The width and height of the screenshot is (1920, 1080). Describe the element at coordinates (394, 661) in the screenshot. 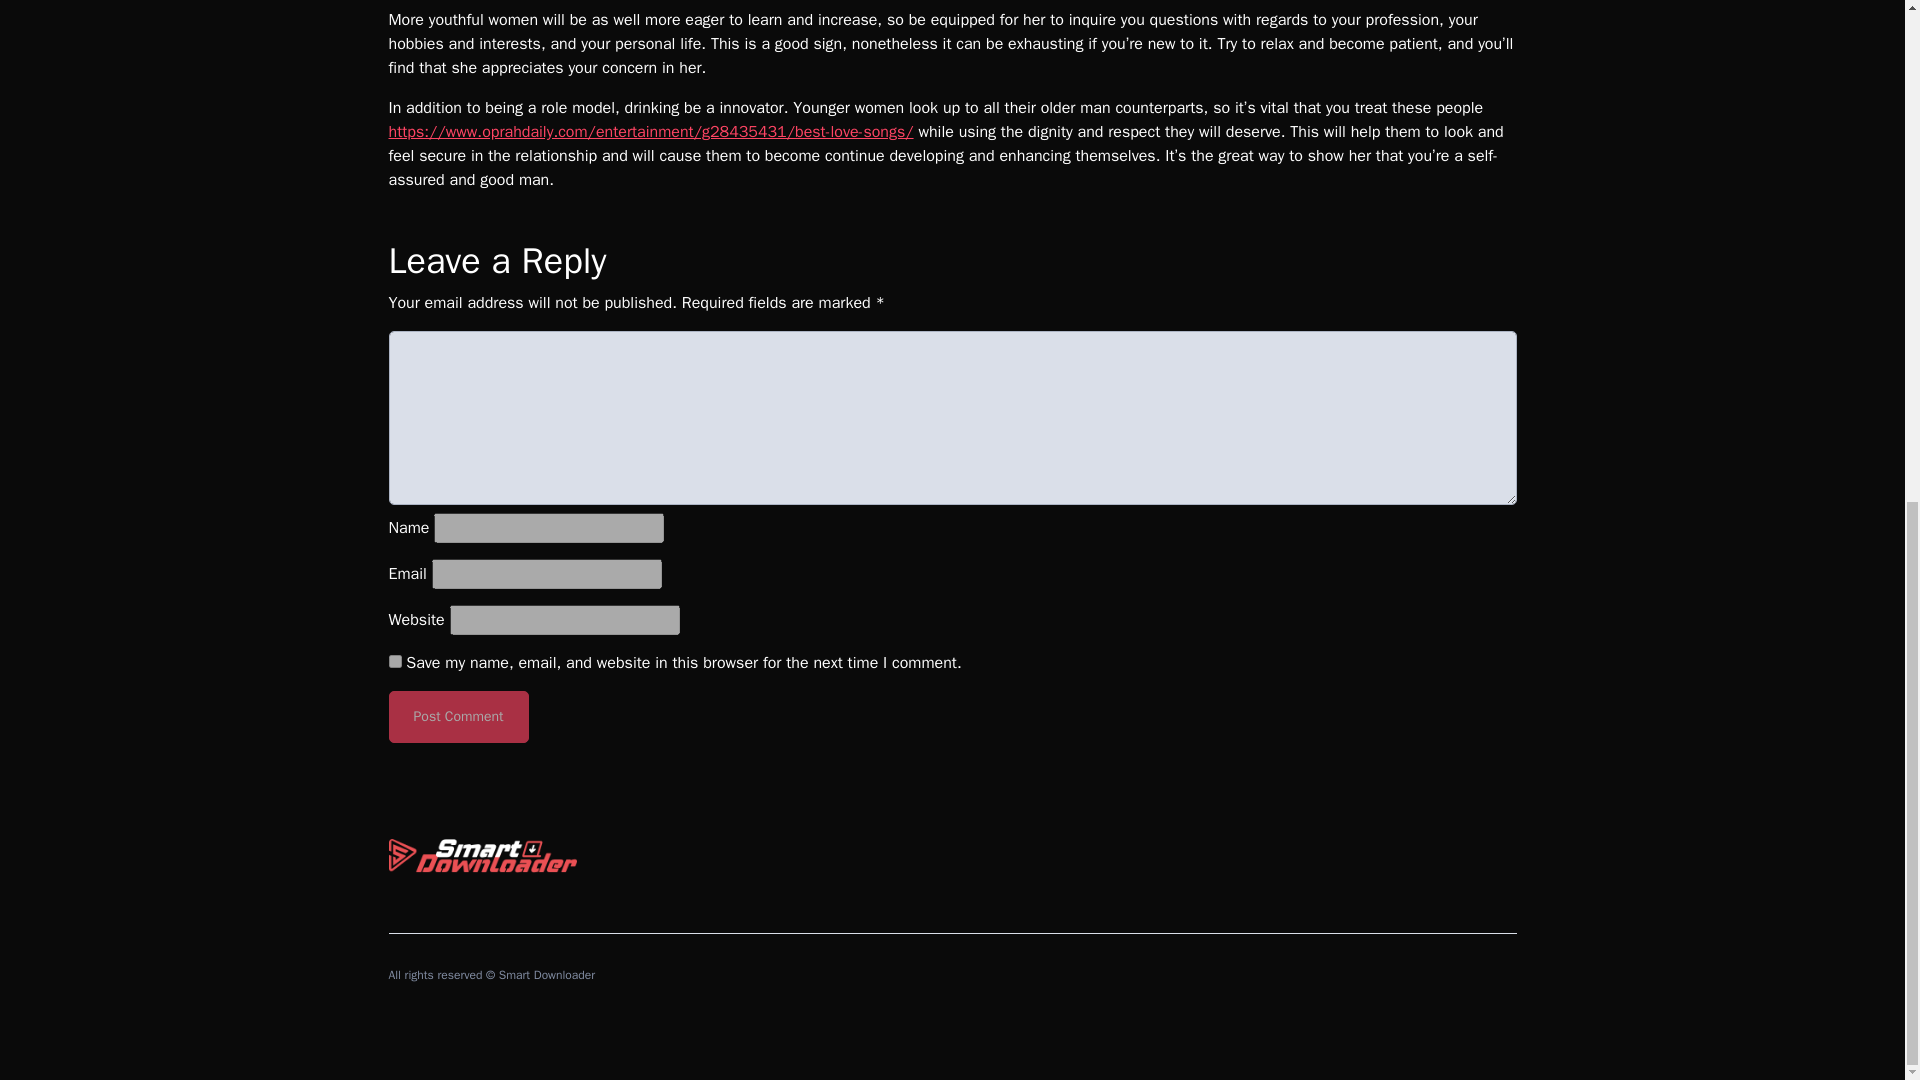

I see `yes` at that location.